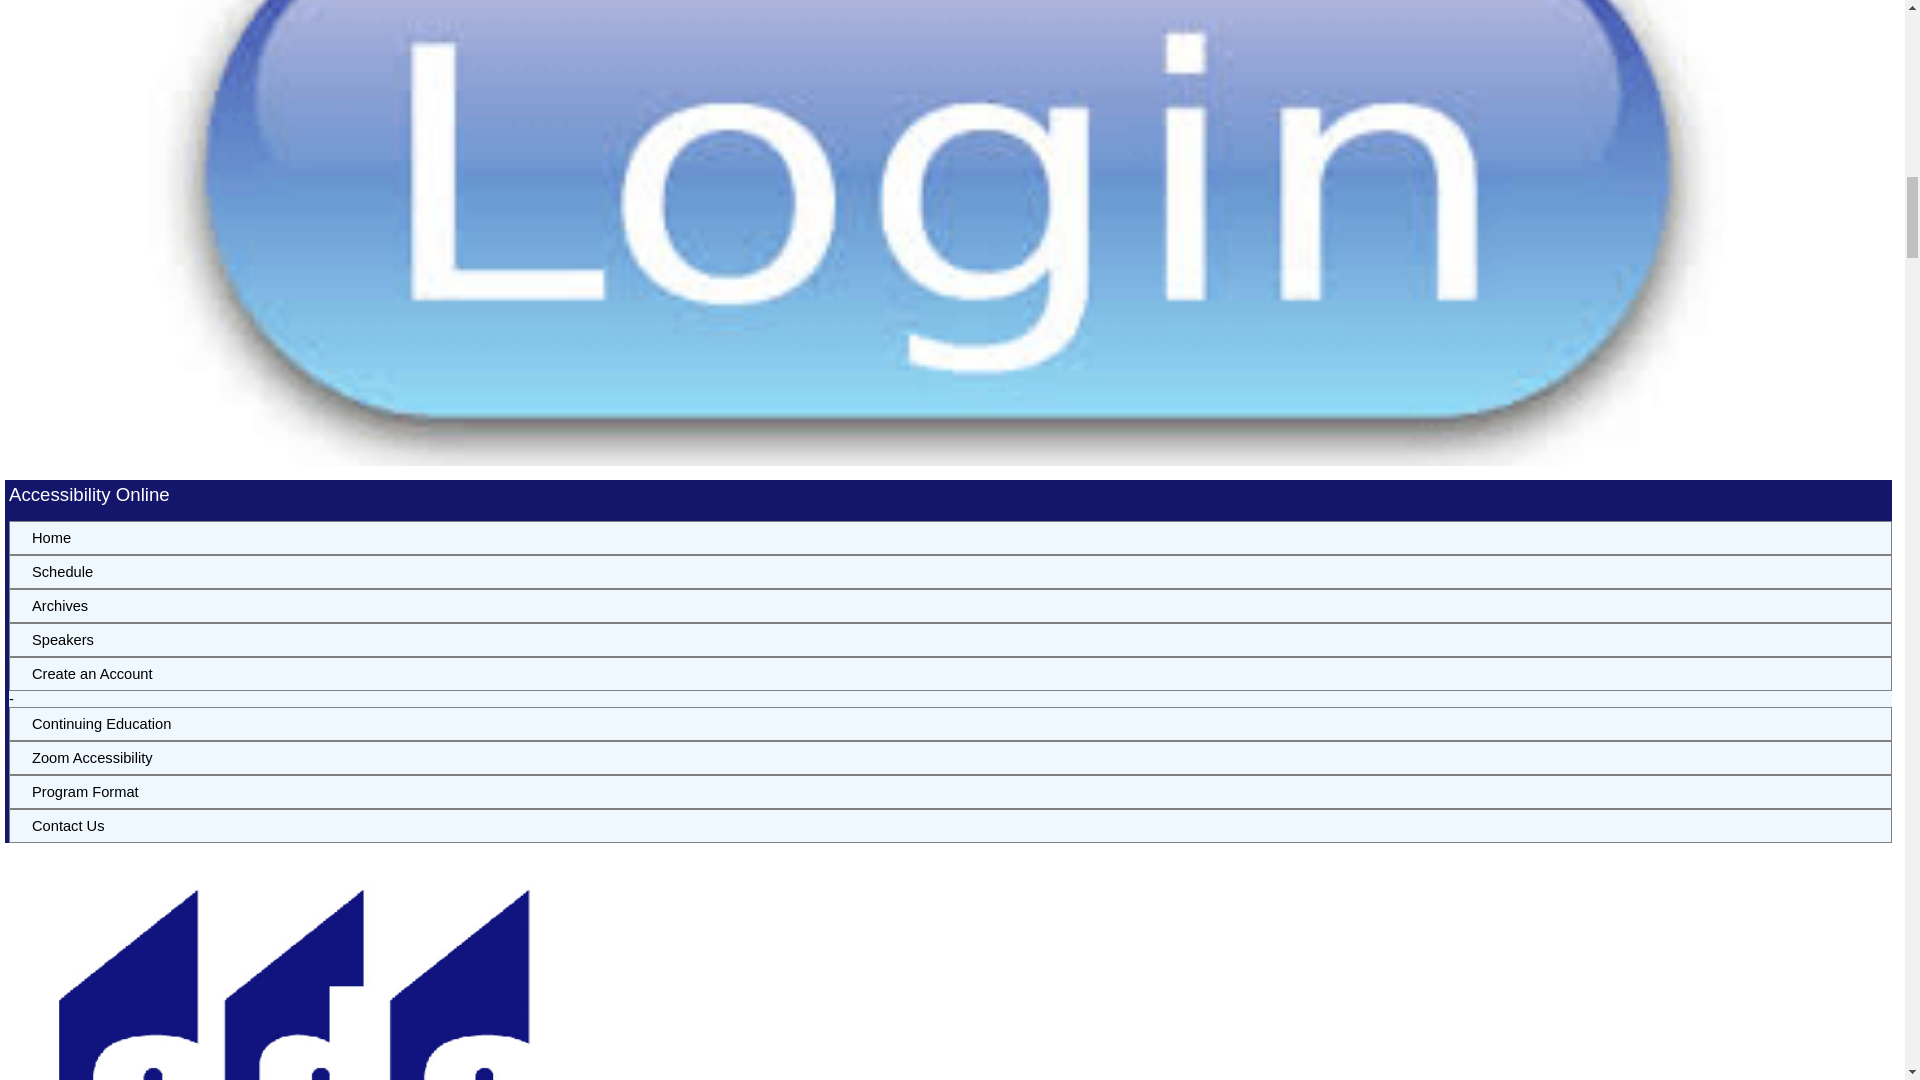 The height and width of the screenshot is (1080, 1920). What do you see at coordinates (950, 826) in the screenshot?
I see `Contact Us` at bounding box center [950, 826].